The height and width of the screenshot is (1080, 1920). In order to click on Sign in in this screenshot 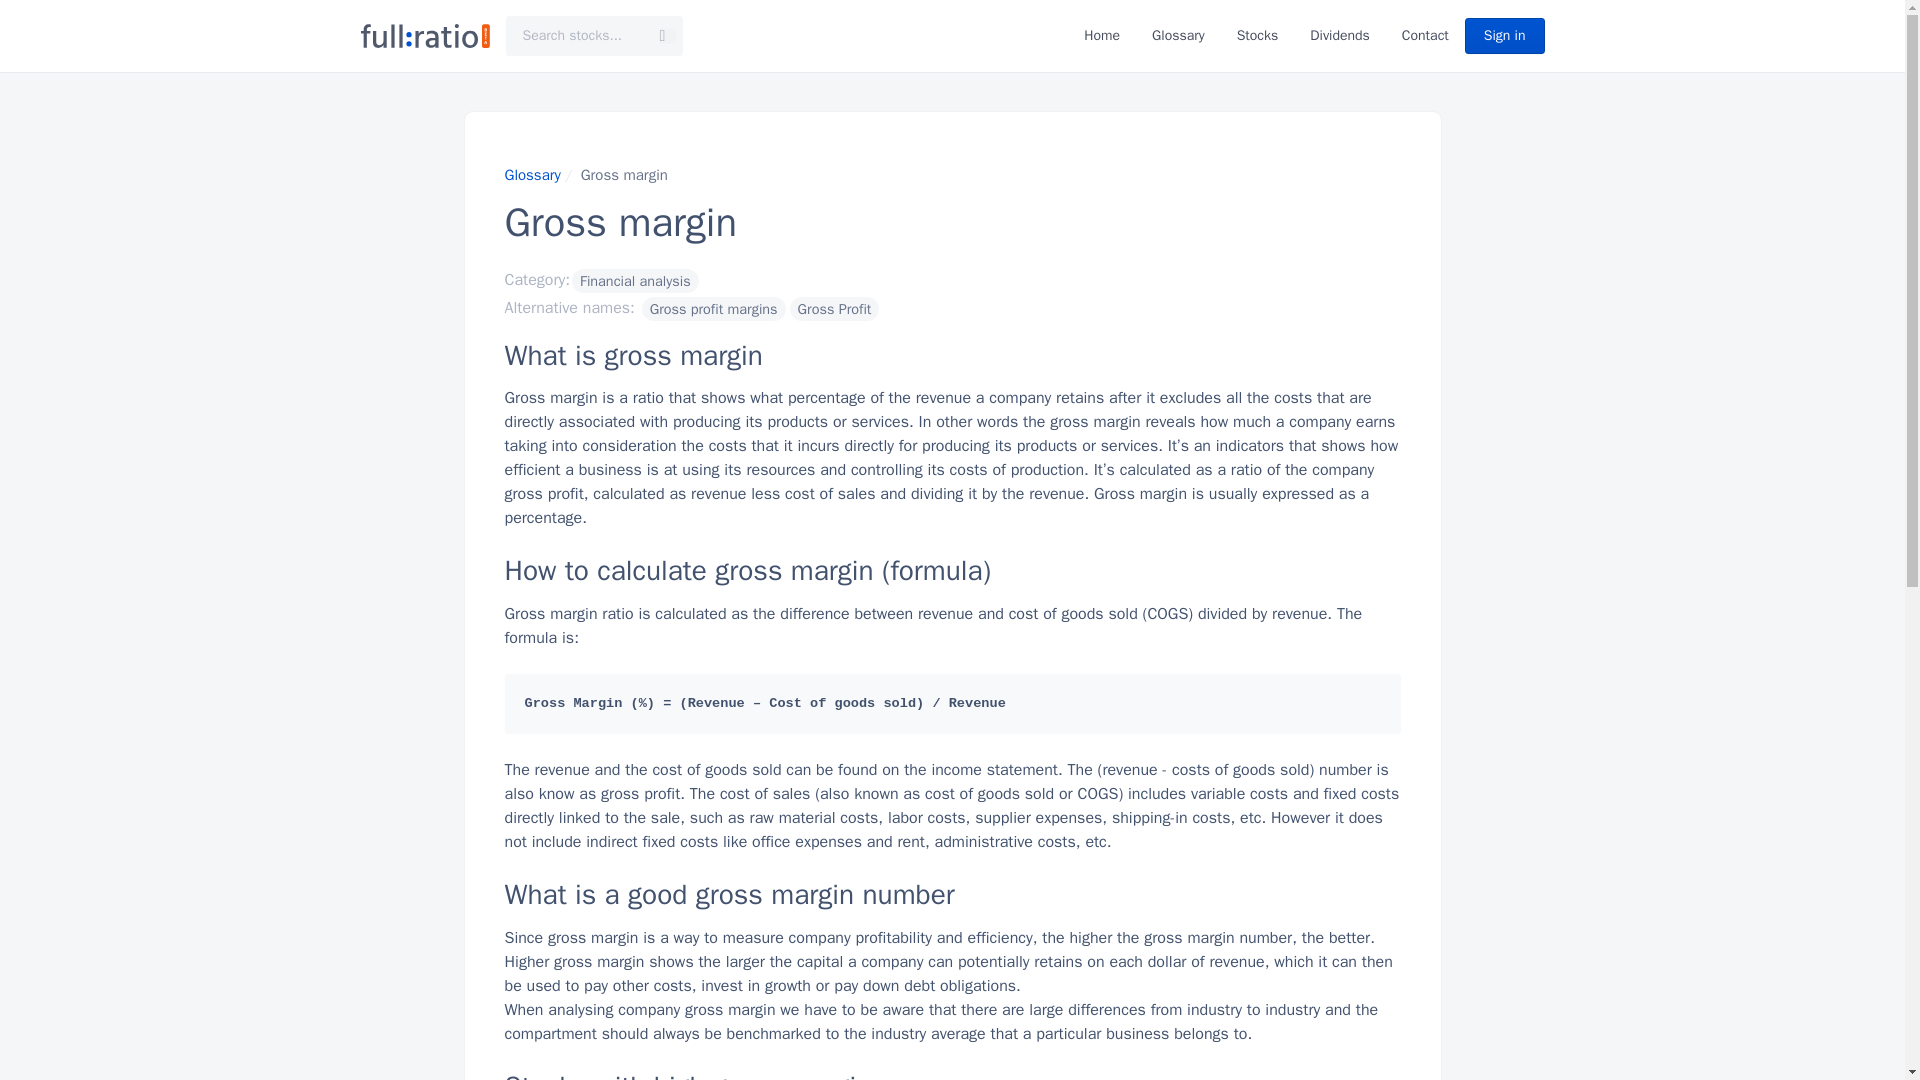, I will do `click(1504, 36)`.